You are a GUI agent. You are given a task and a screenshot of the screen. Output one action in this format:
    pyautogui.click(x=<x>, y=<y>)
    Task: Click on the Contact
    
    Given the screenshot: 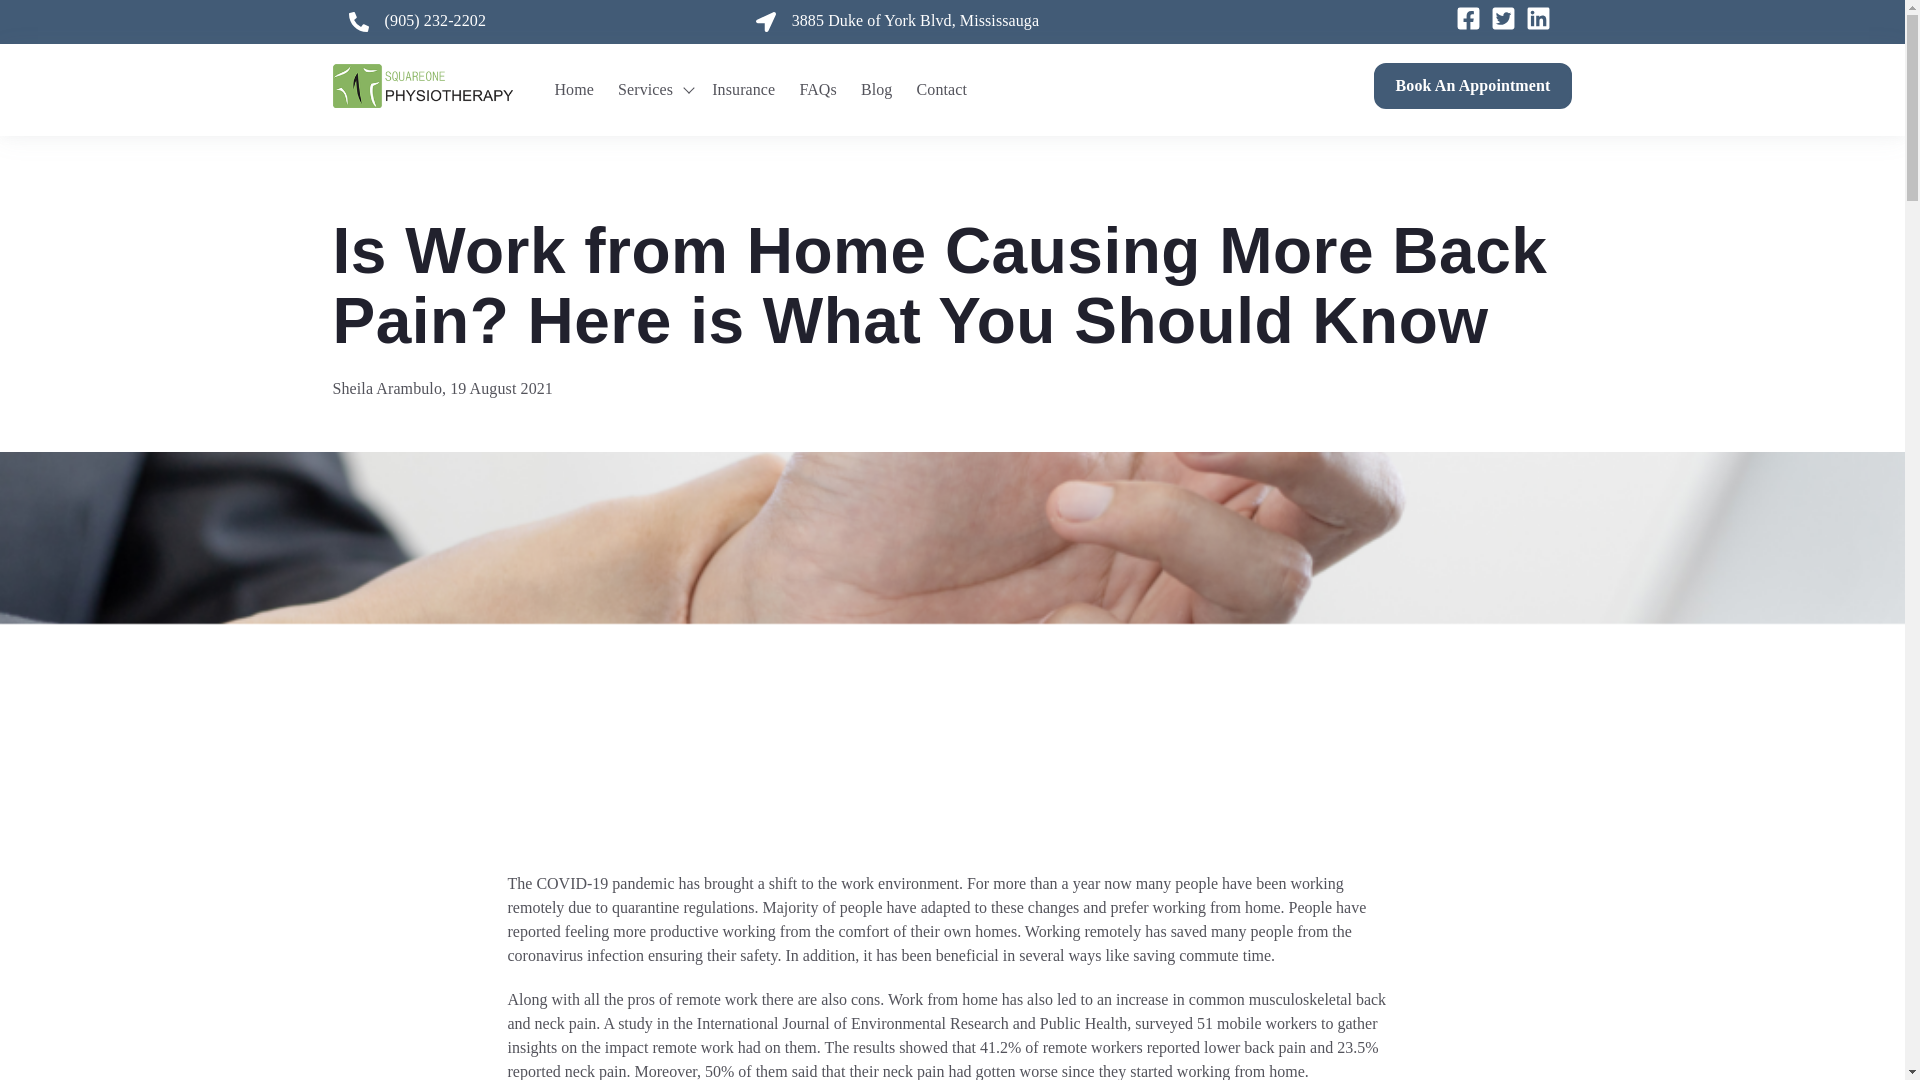 What is the action you would take?
    pyautogui.click(x=942, y=90)
    